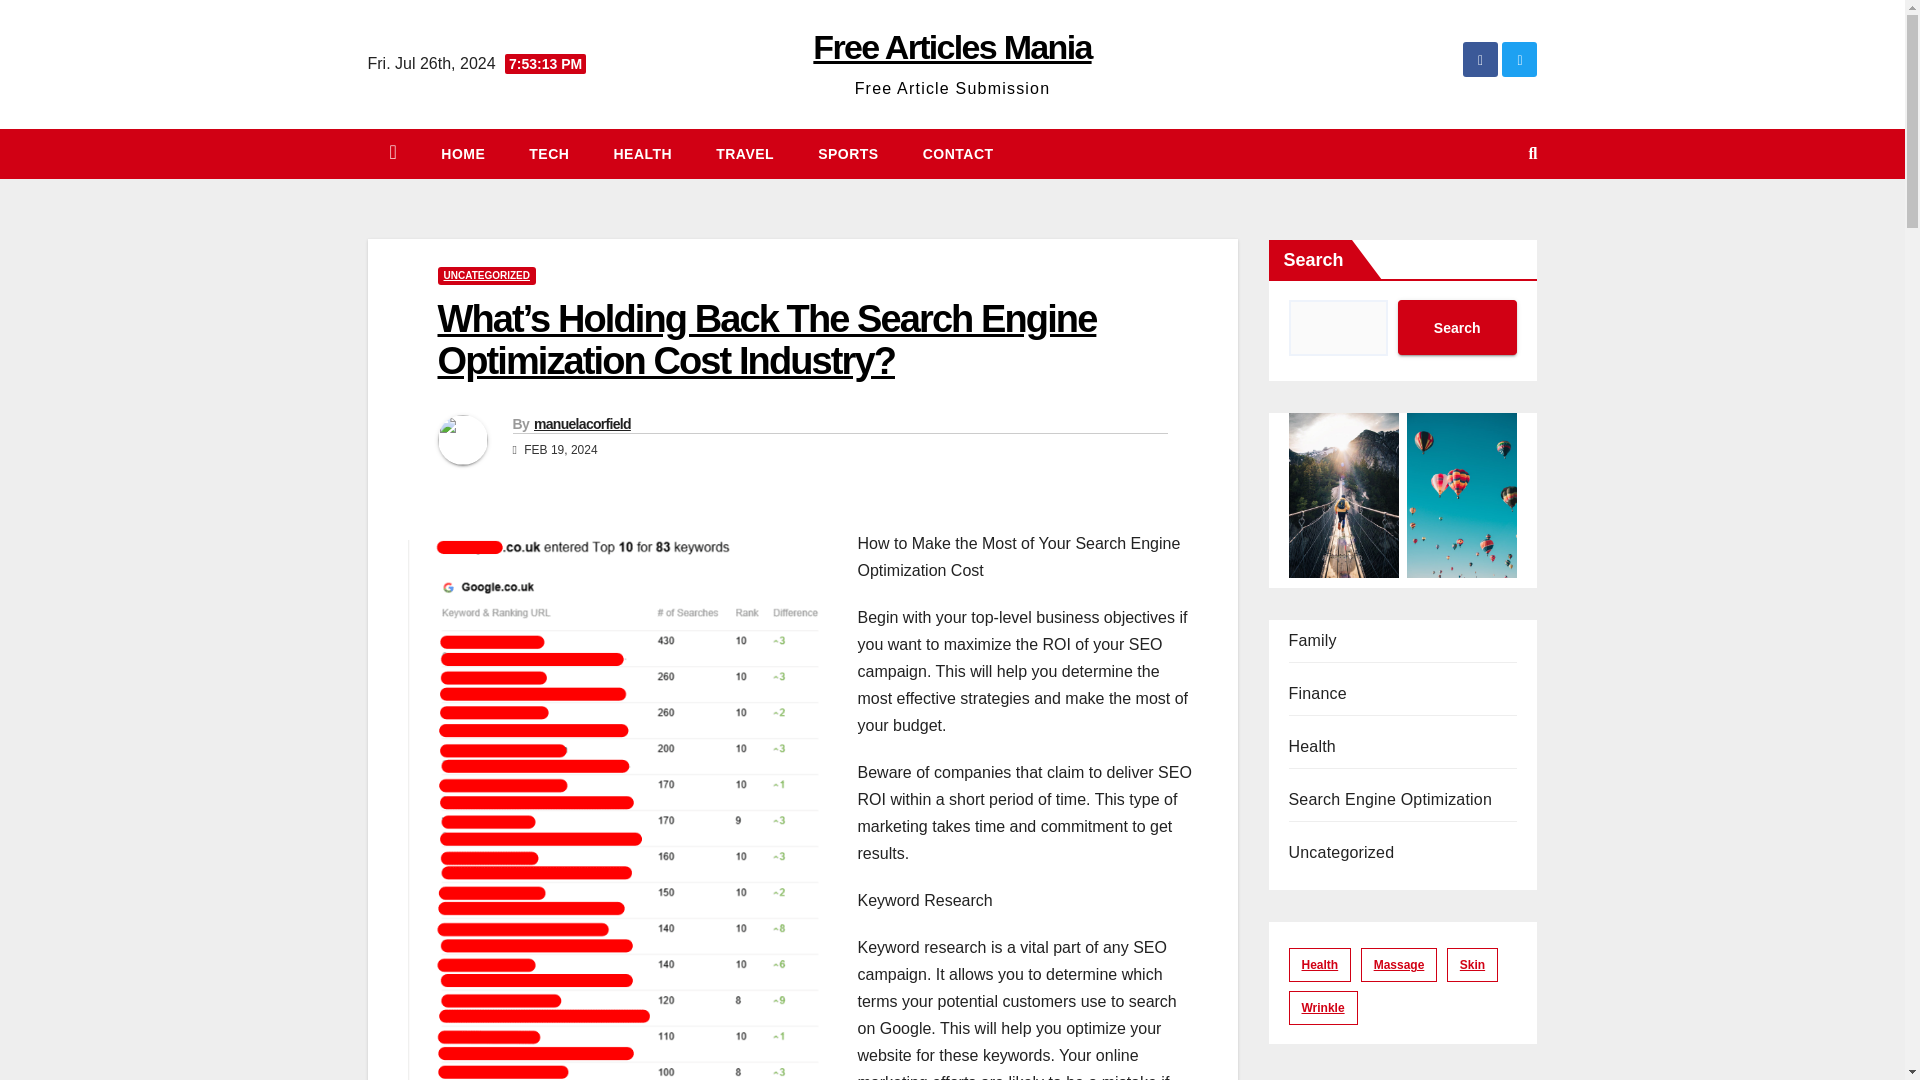 The width and height of the screenshot is (1920, 1080). What do you see at coordinates (958, 154) in the screenshot?
I see `Contact` at bounding box center [958, 154].